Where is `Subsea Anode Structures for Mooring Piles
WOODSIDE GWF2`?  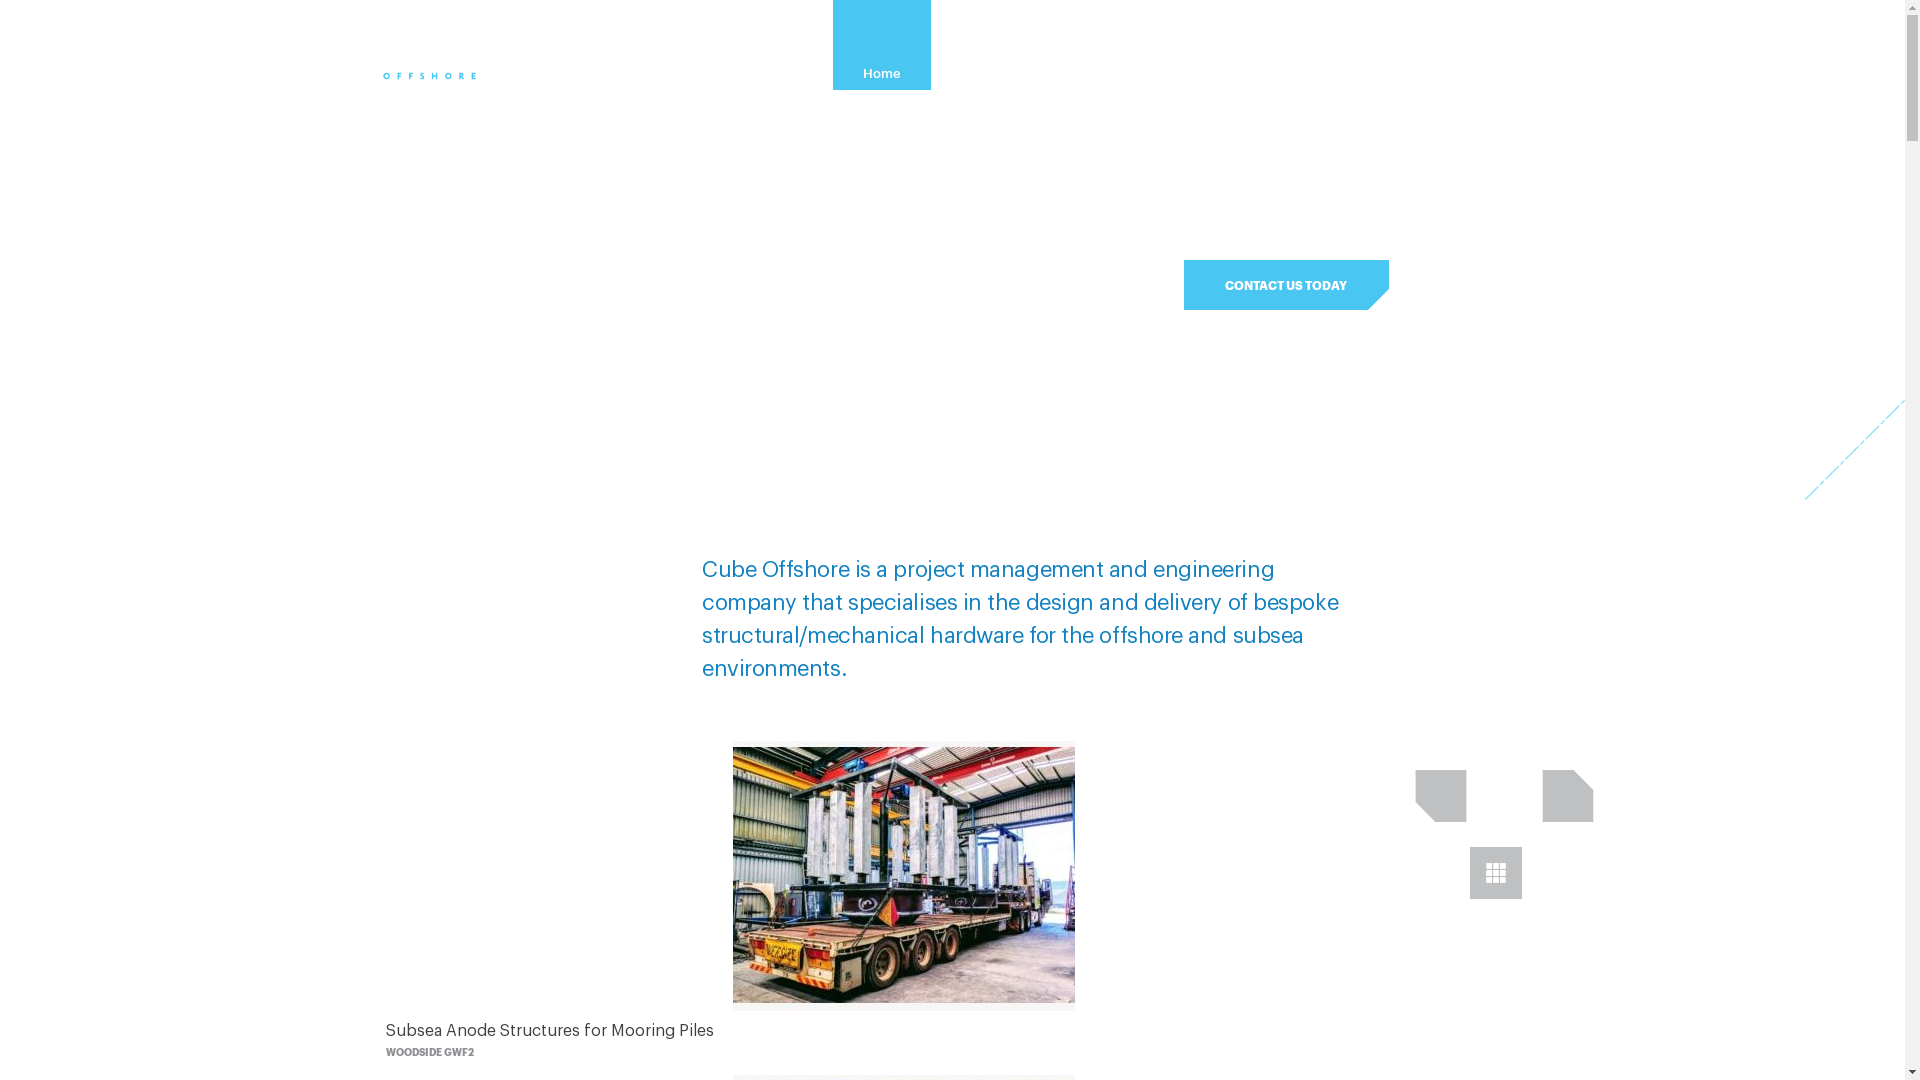
Subsea Anode Structures for Mooring Piles
WOODSIDE GWF2 is located at coordinates (904, 908).